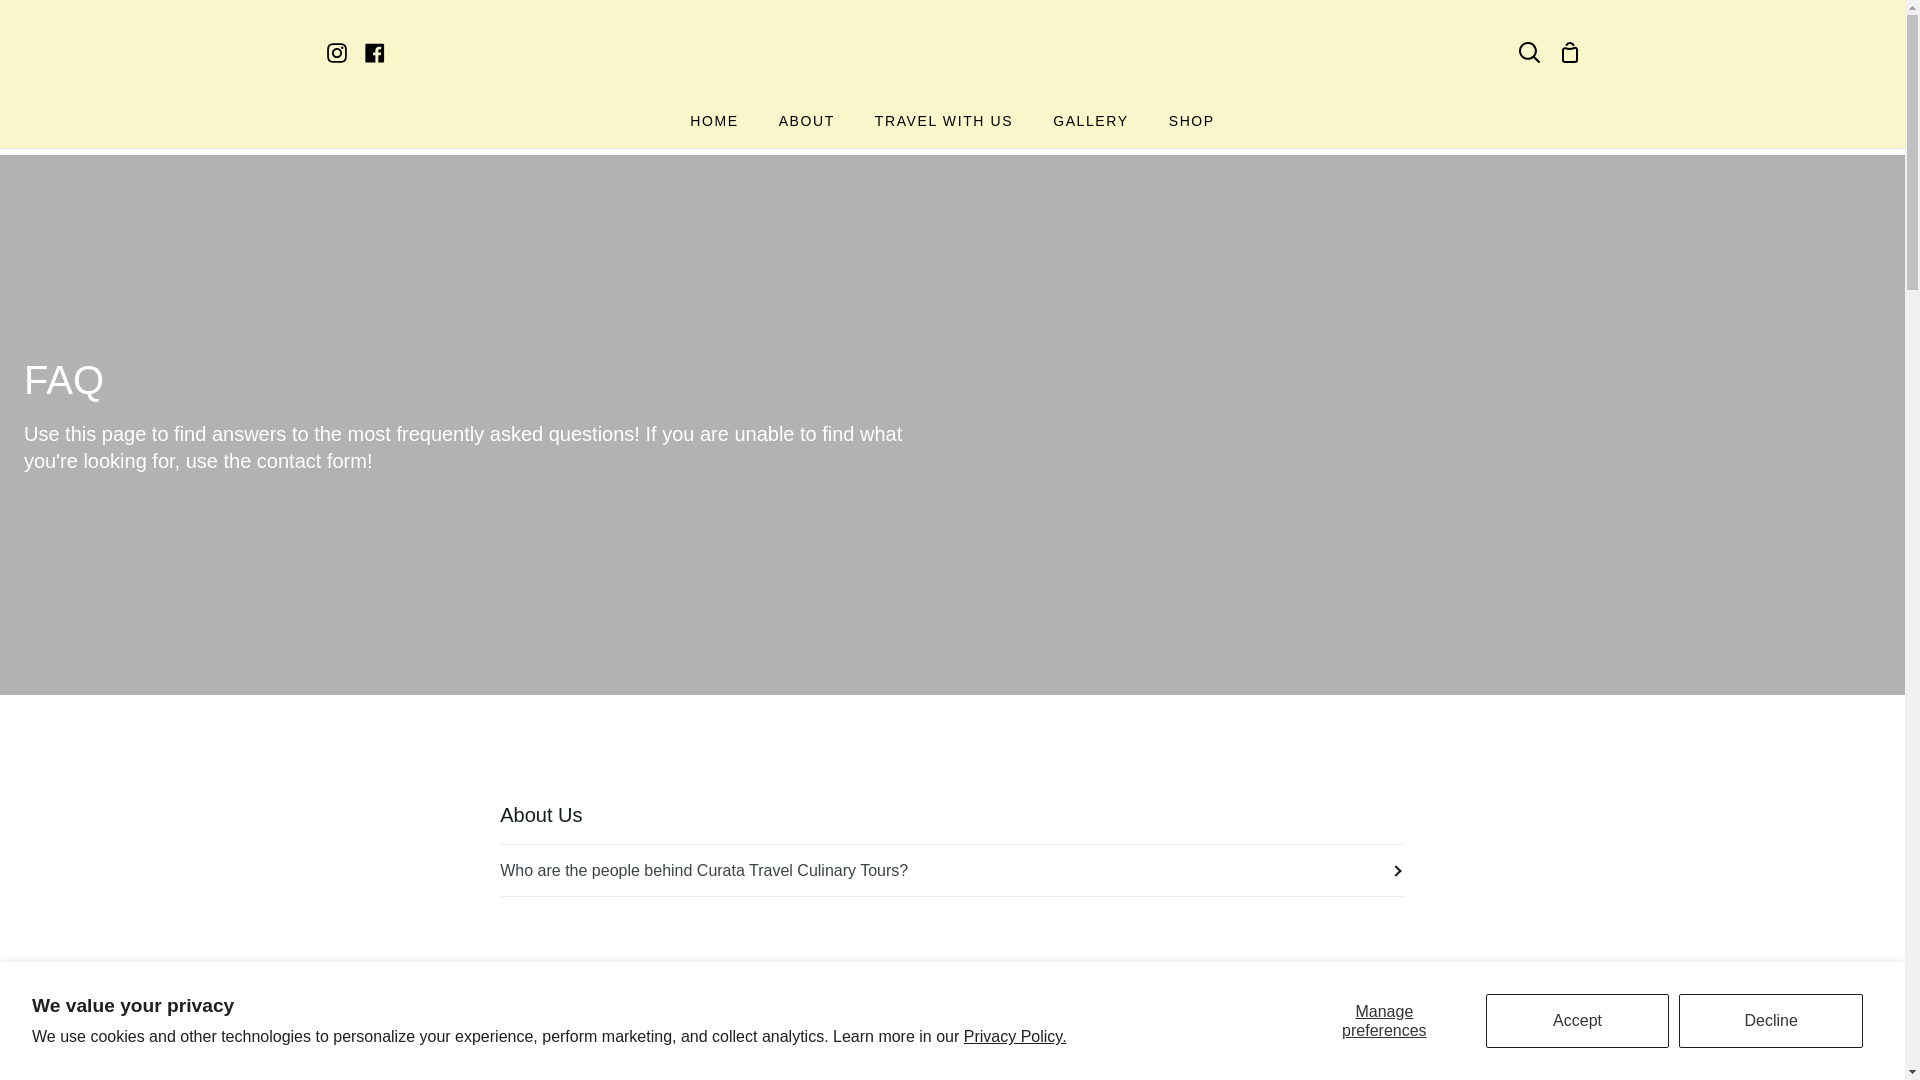 This screenshot has height=1080, width=1920. Describe the element at coordinates (1770, 1020) in the screenshot. I see `Decline` at that location.